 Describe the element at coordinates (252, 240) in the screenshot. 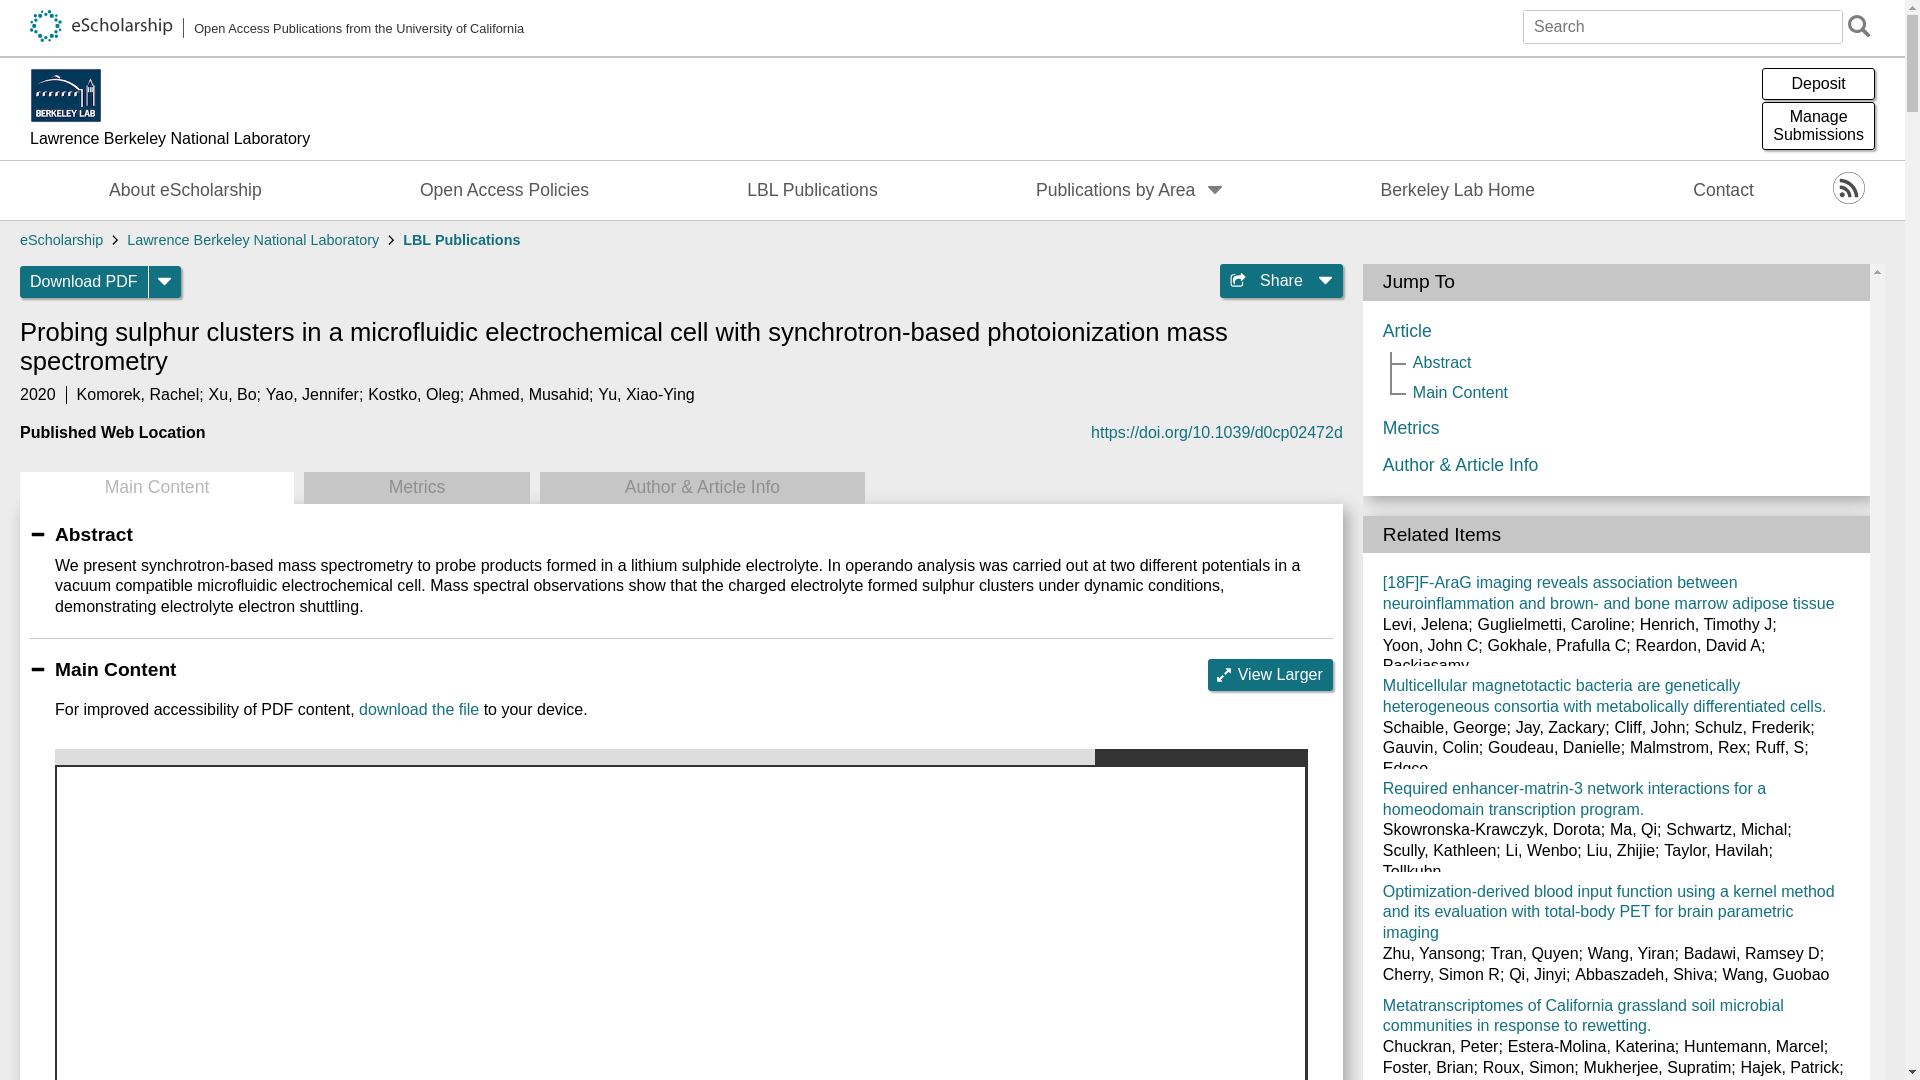

I see `Metrics` at that location.